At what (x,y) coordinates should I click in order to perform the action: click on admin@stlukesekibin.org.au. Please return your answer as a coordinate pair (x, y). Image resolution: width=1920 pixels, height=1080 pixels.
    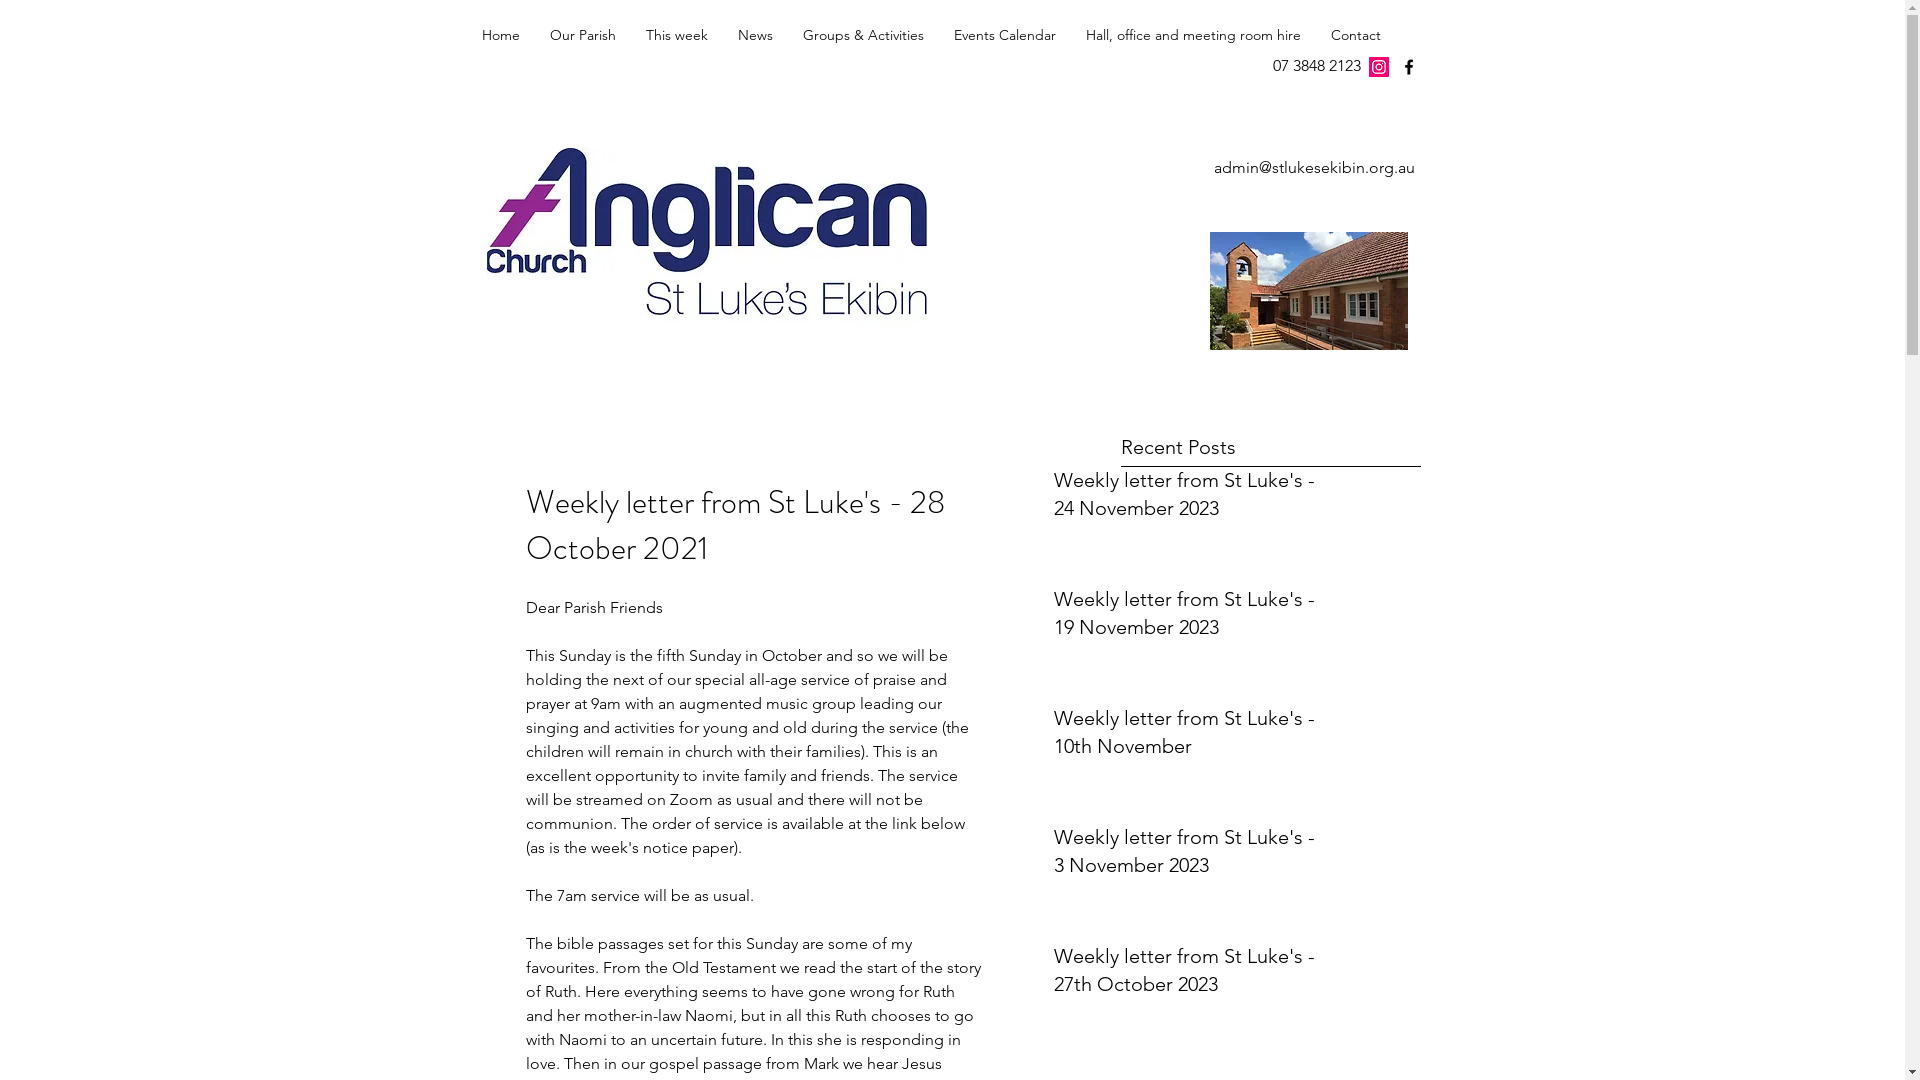
    Looking at the image, I should click on (1314, 168).